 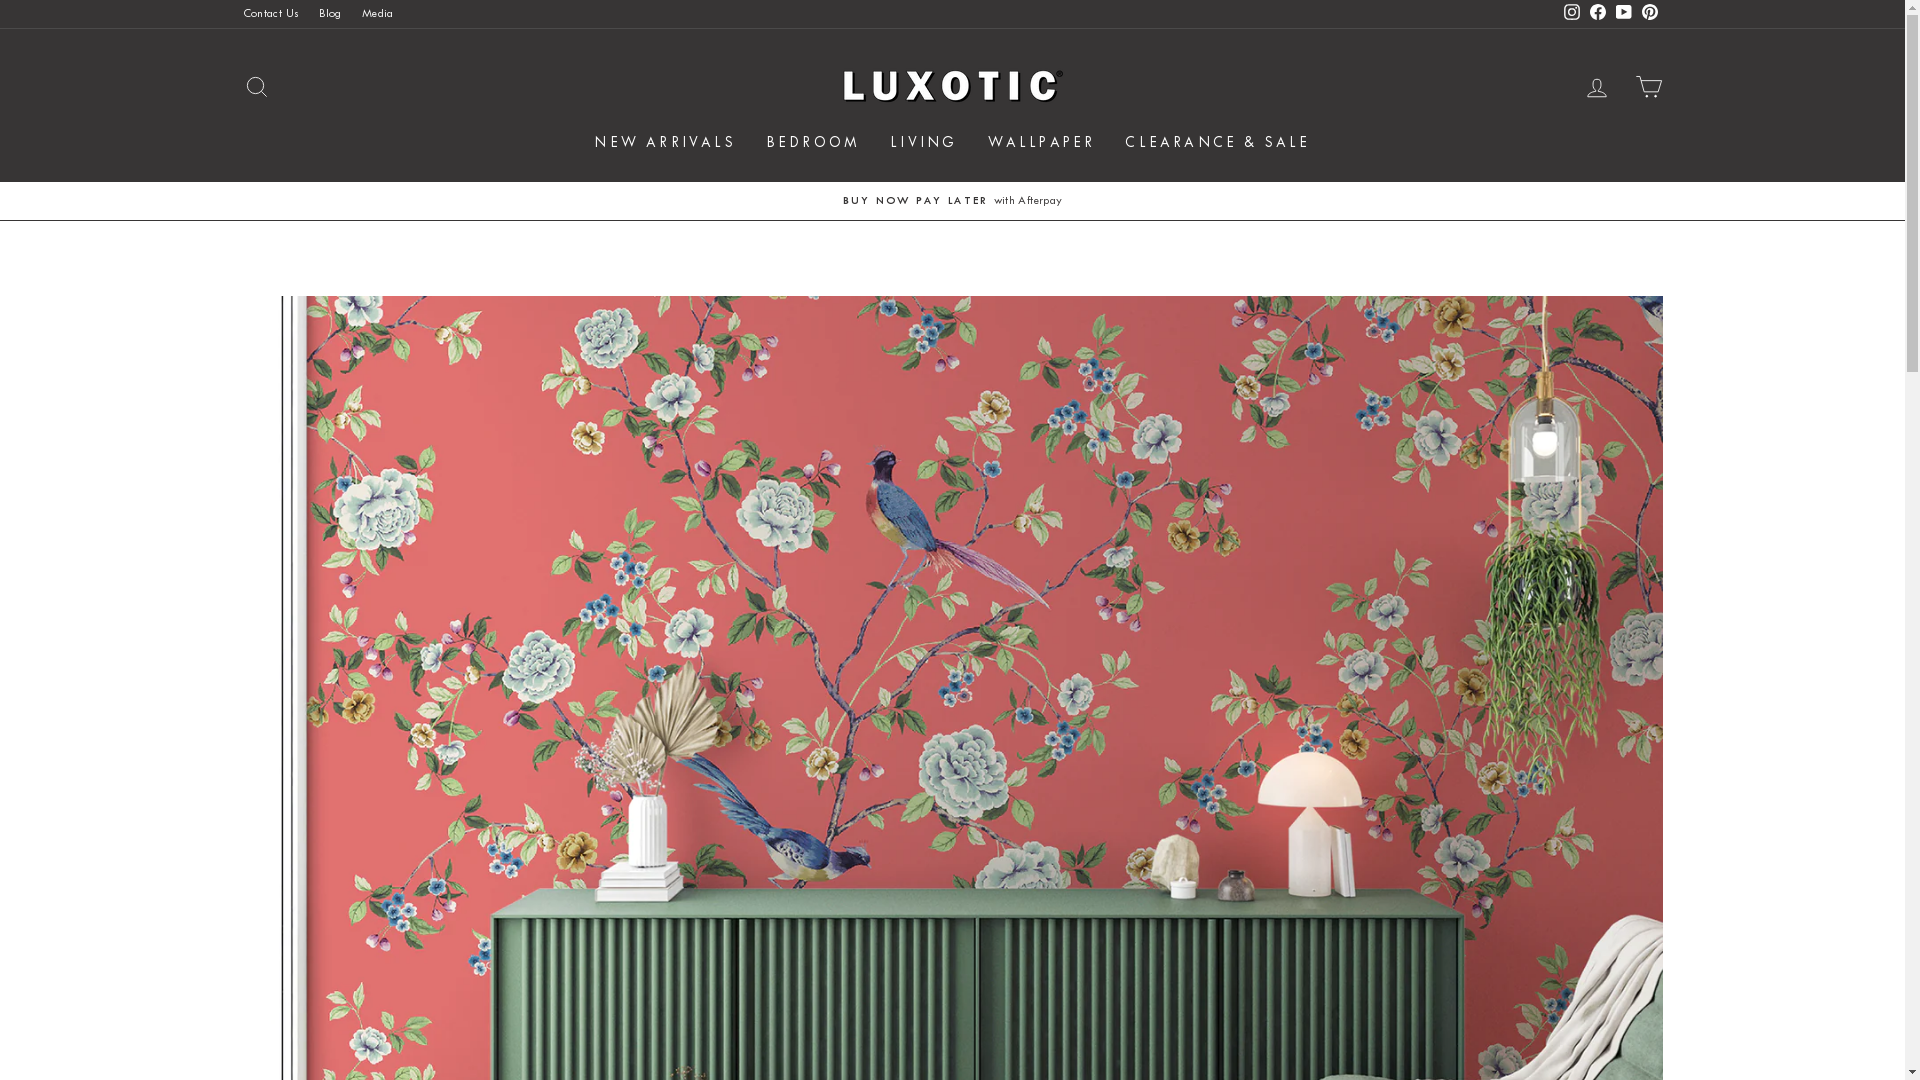 What do you see at coordinates (813, 144) in the screenshot?
I see `BEDROOM` at bounding box center [813, 144].